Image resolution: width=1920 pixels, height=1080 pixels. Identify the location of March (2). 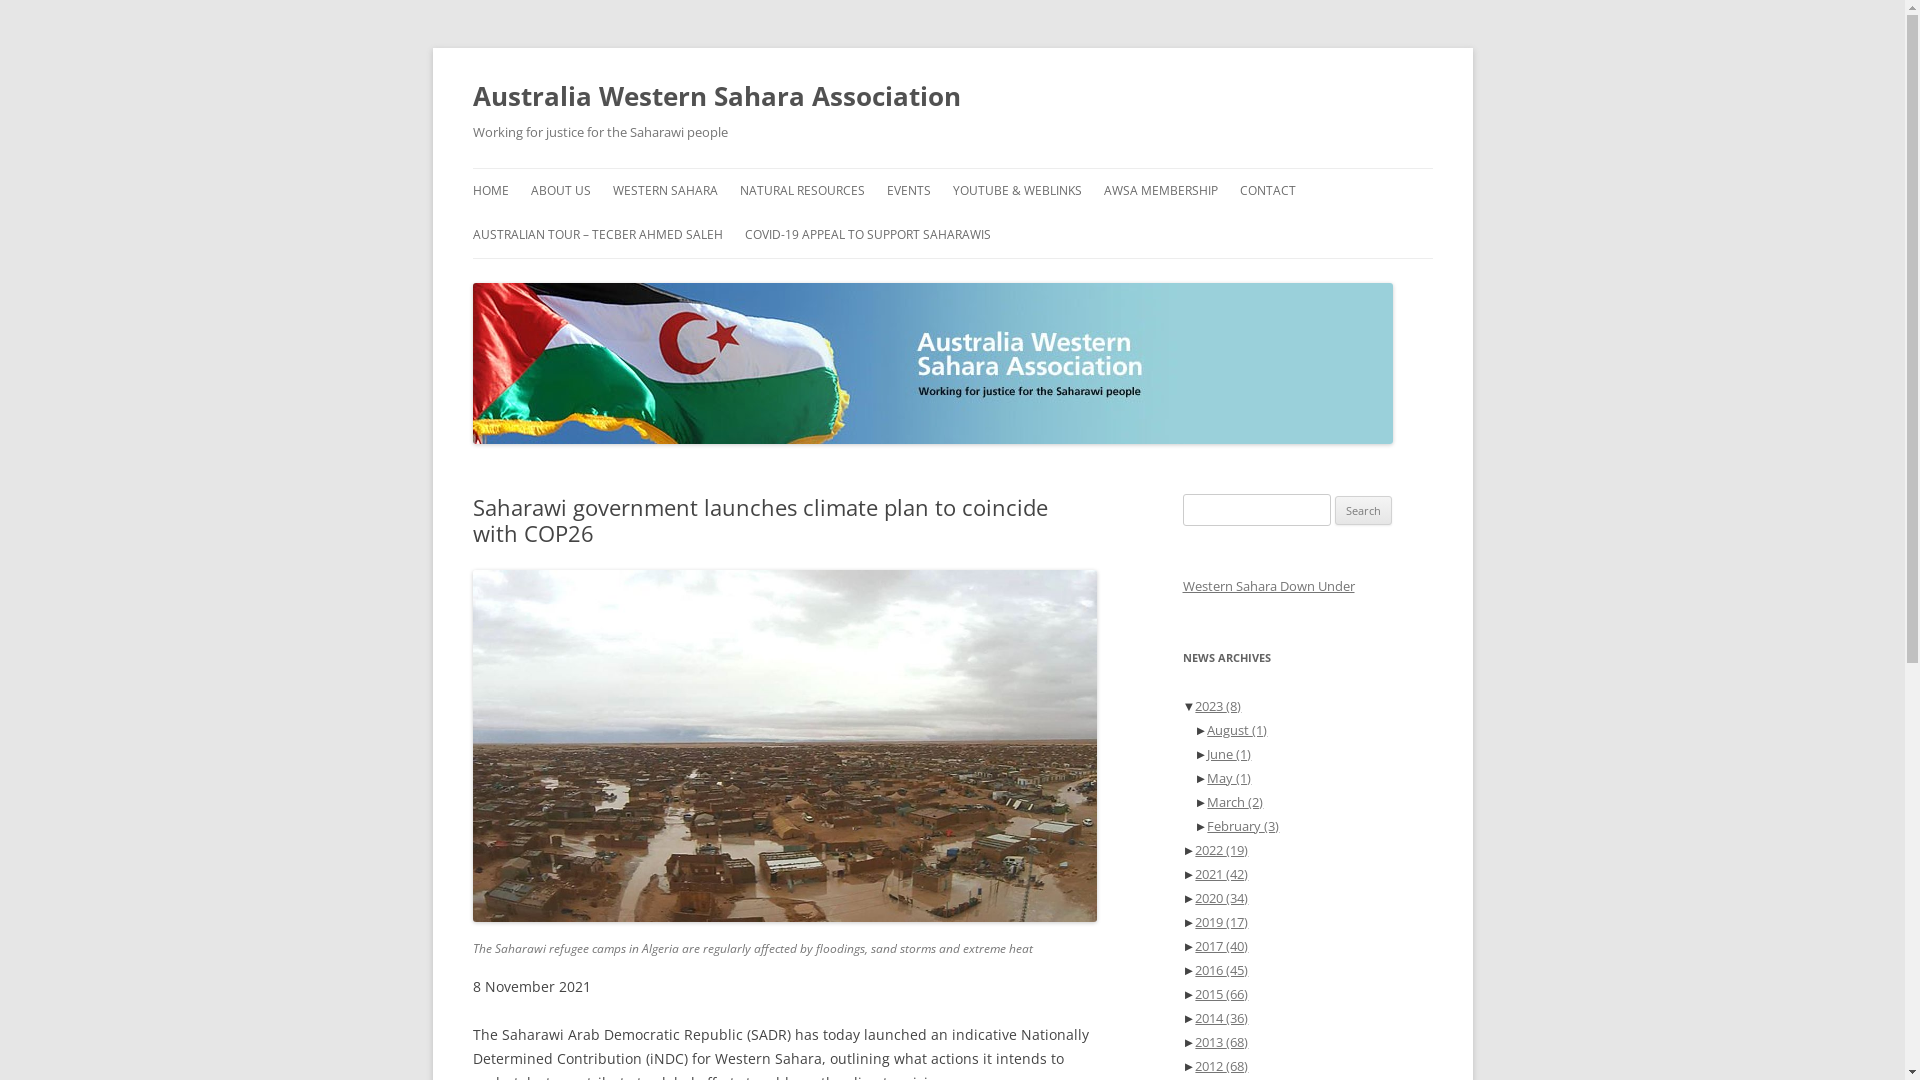
(1235, 802).